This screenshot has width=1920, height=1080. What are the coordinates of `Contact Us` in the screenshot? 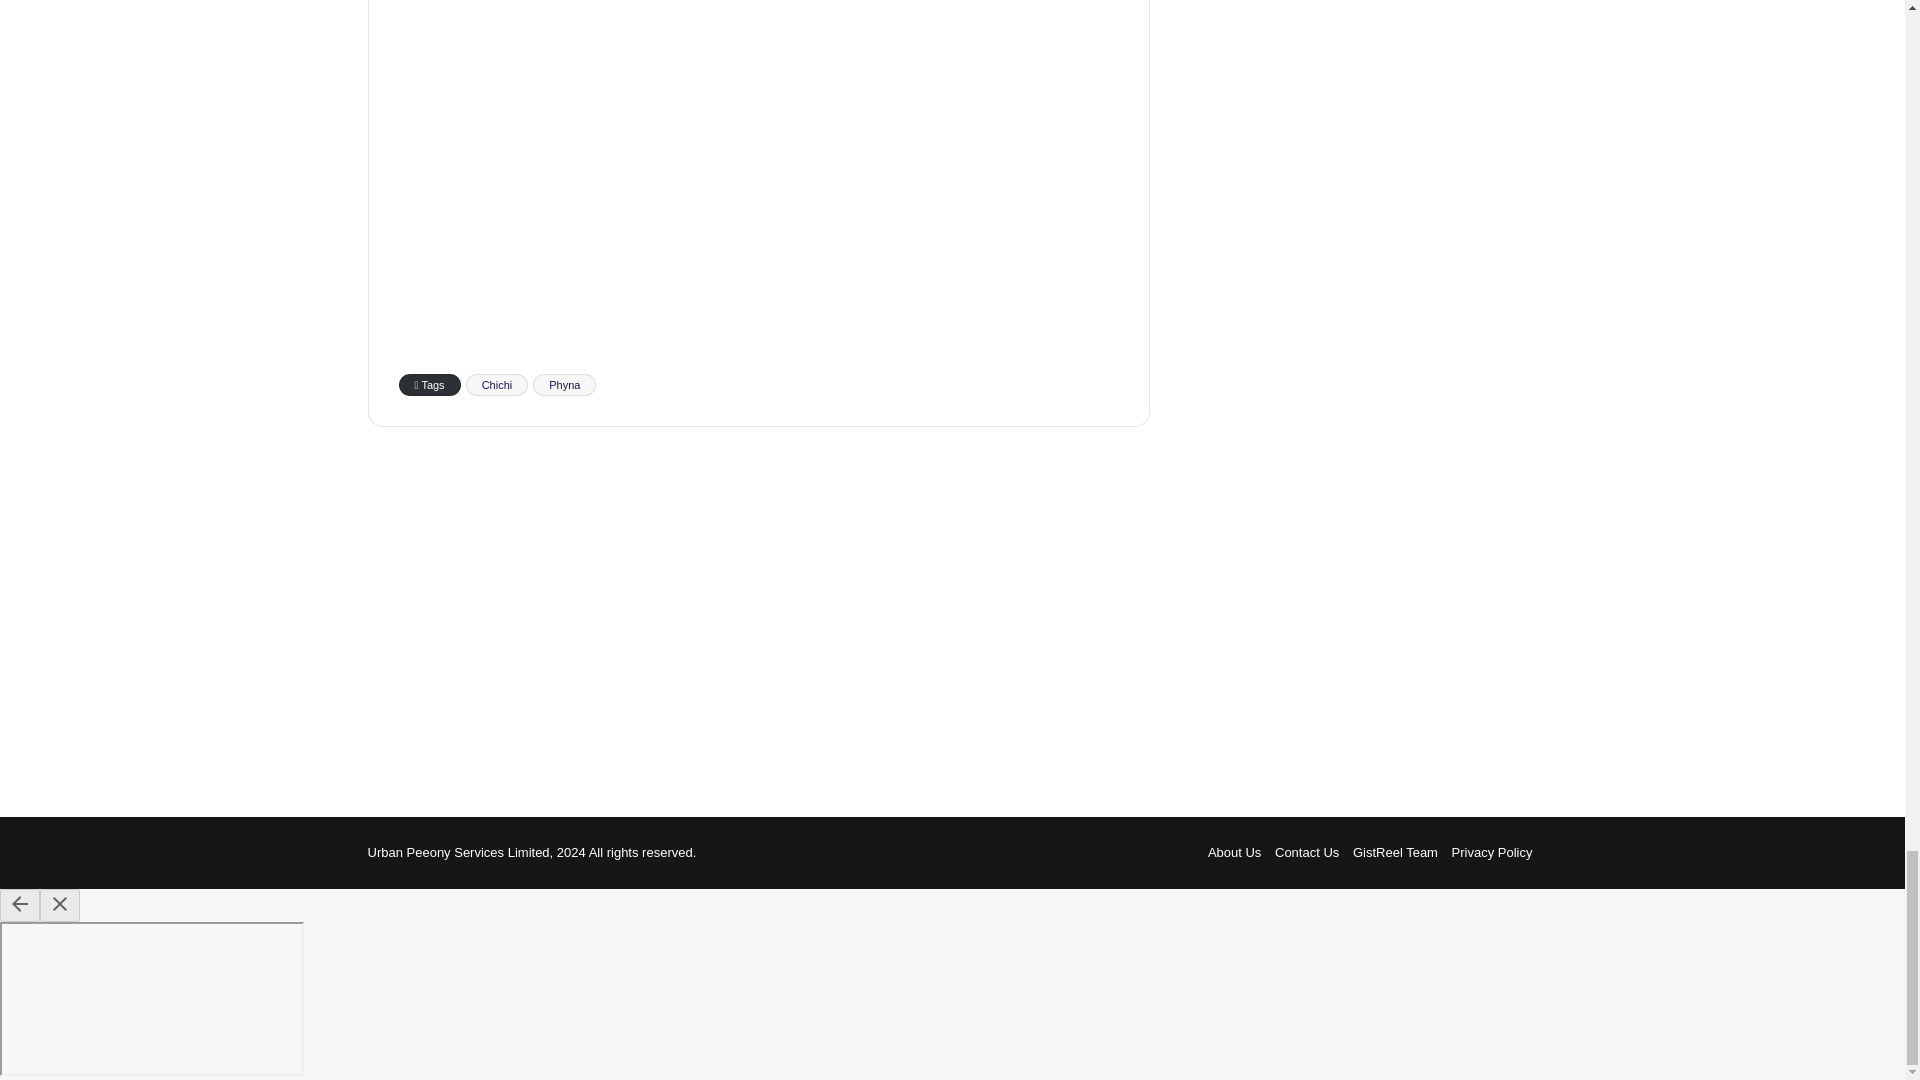 It's located at (1306, 852).